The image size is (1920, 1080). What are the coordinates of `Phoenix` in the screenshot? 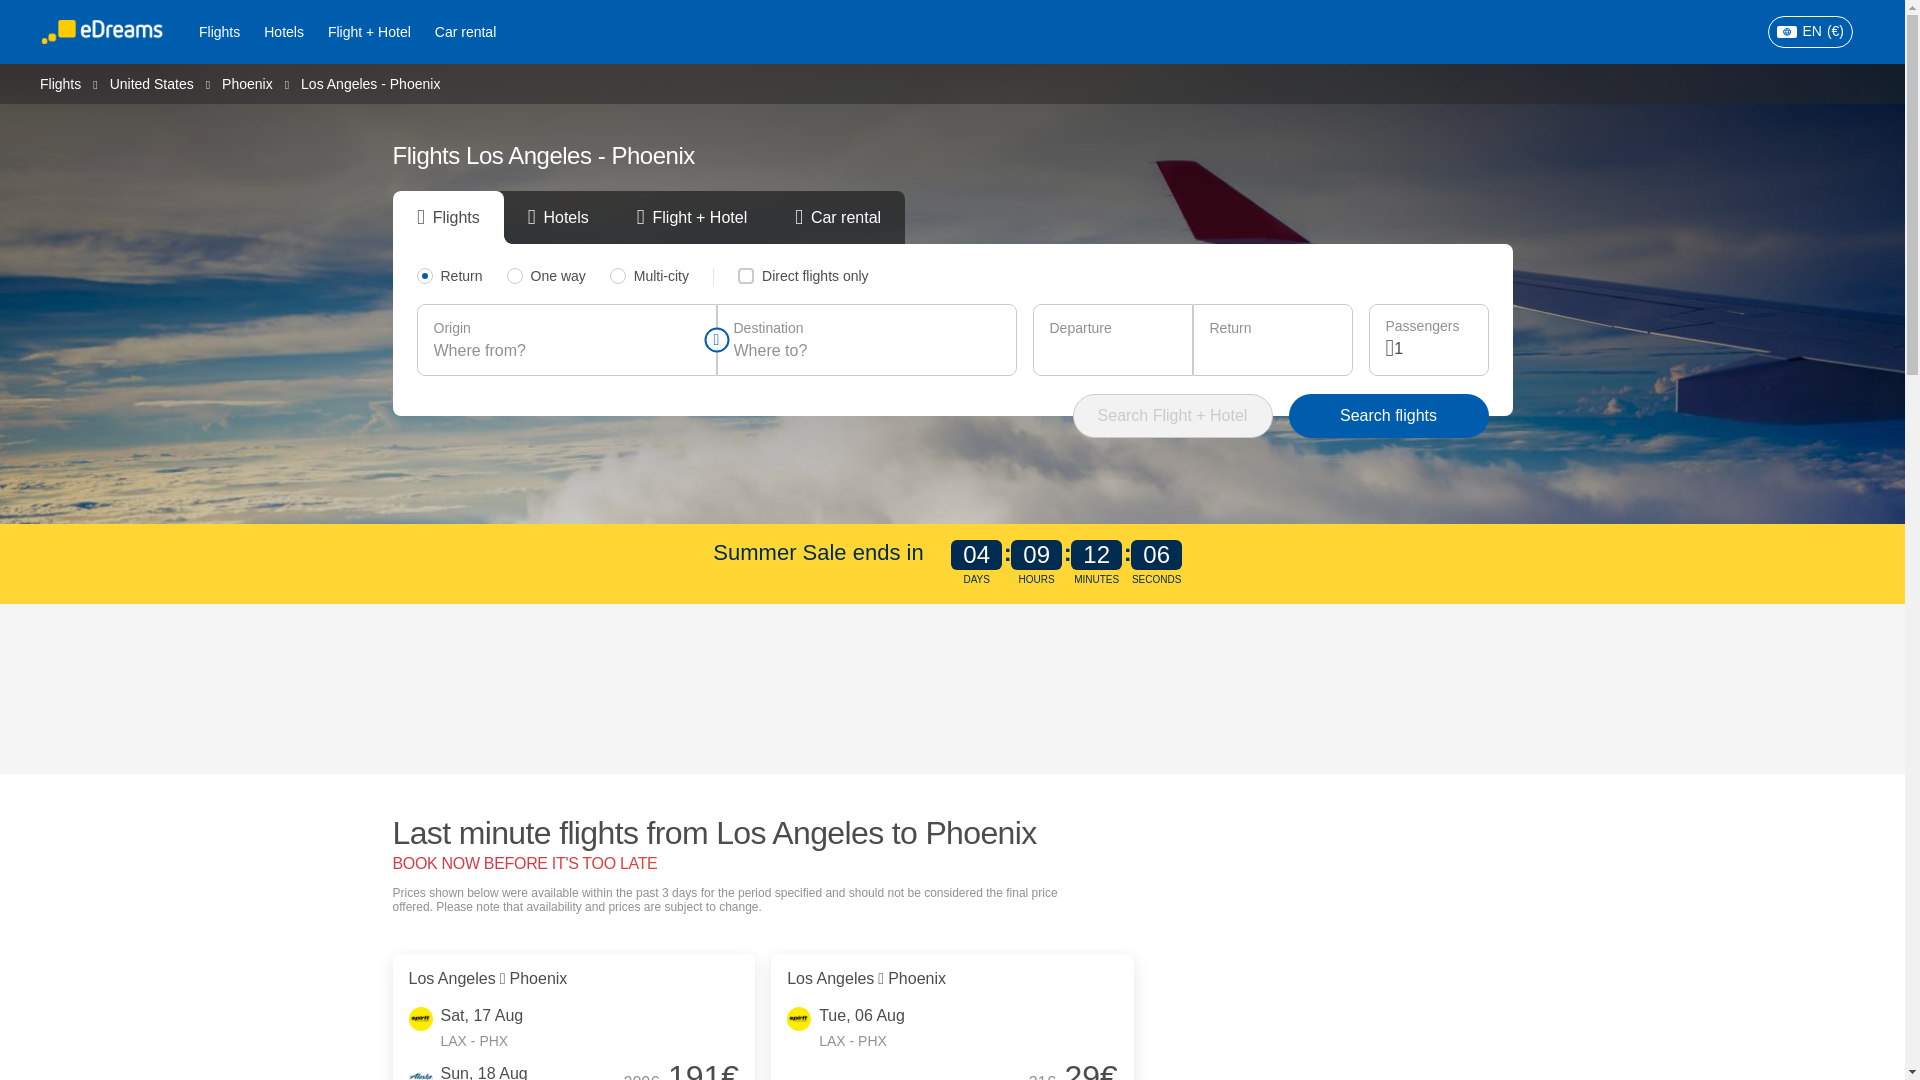 It's located at (247, 82).